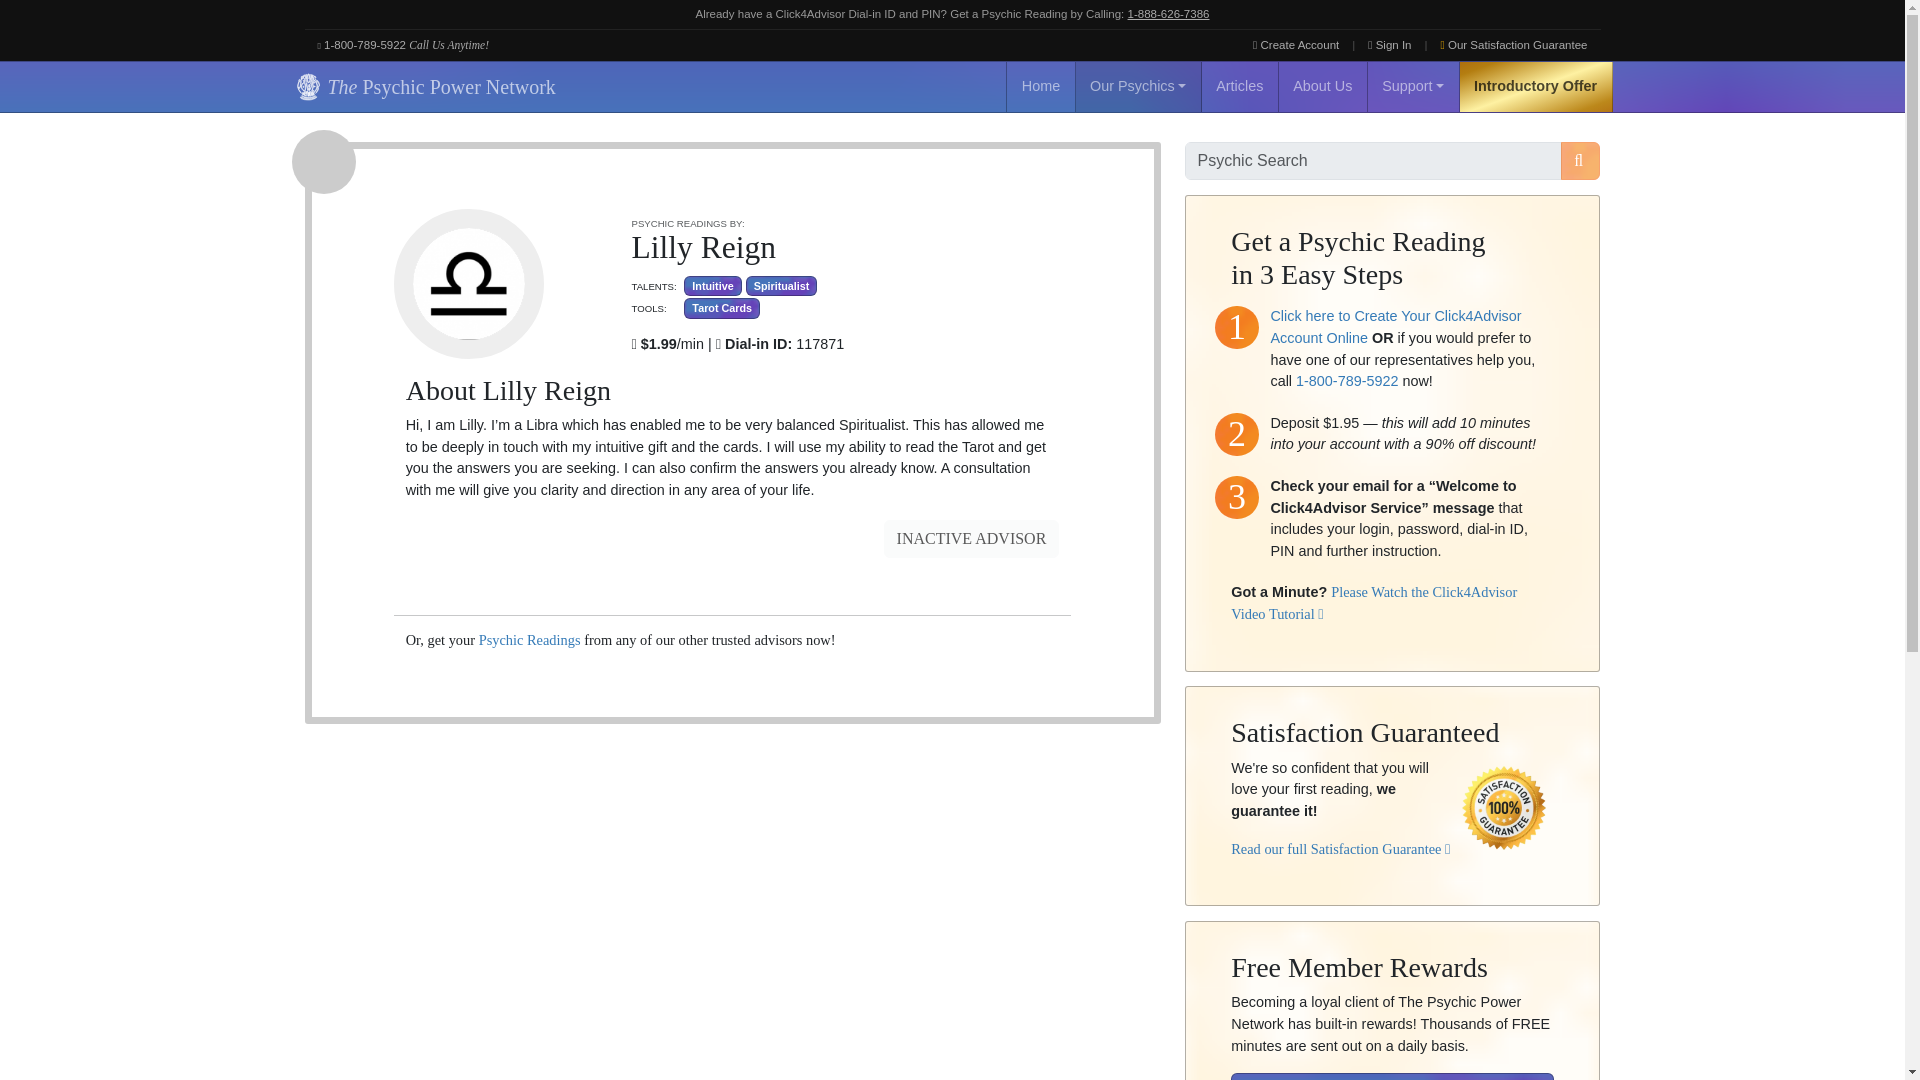 This screenshot has height=1080, width=1920. Describe the element at coordinates (1138, 86) in the screenshot. I see `Our Psychics` at that location.